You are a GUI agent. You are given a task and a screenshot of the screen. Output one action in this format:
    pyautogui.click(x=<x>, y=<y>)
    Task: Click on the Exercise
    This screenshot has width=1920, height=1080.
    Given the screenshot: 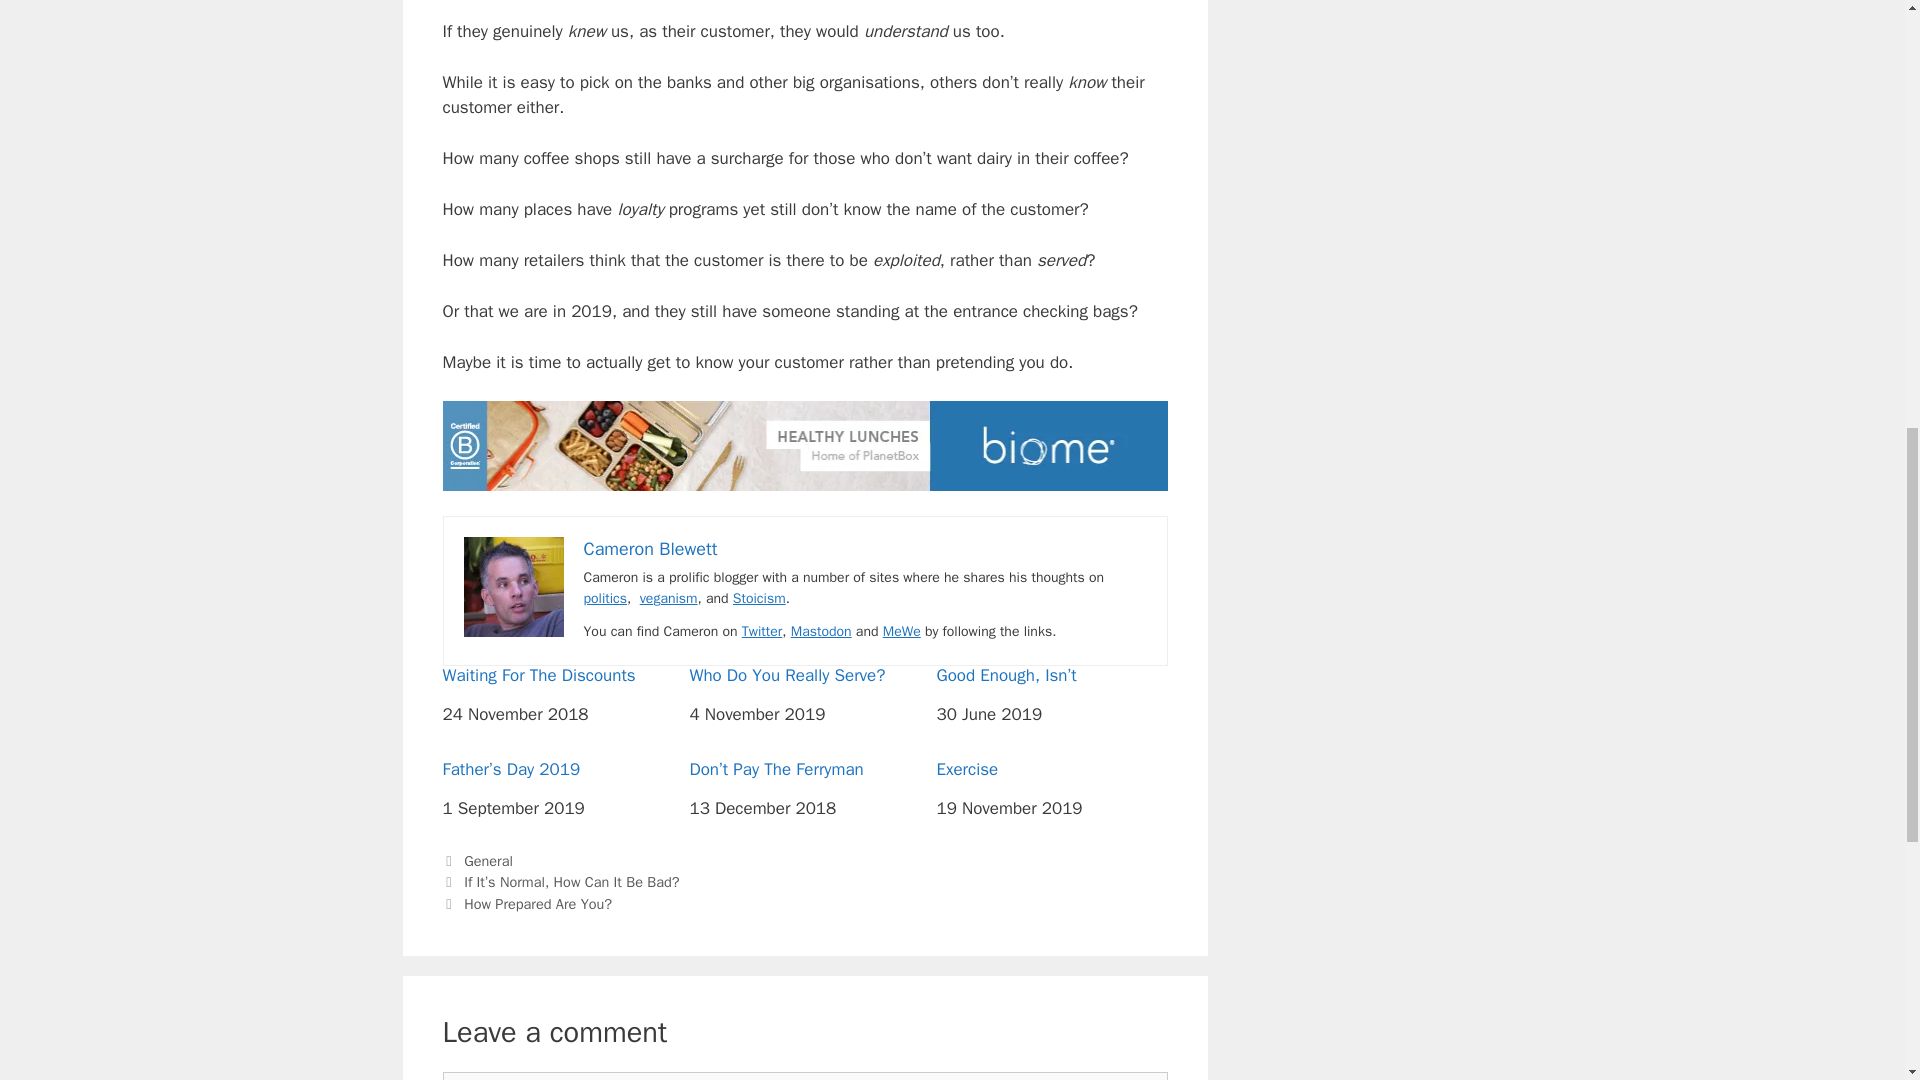 What is the action you would take?
    pyautogui.click(x=1052, y=770)
    